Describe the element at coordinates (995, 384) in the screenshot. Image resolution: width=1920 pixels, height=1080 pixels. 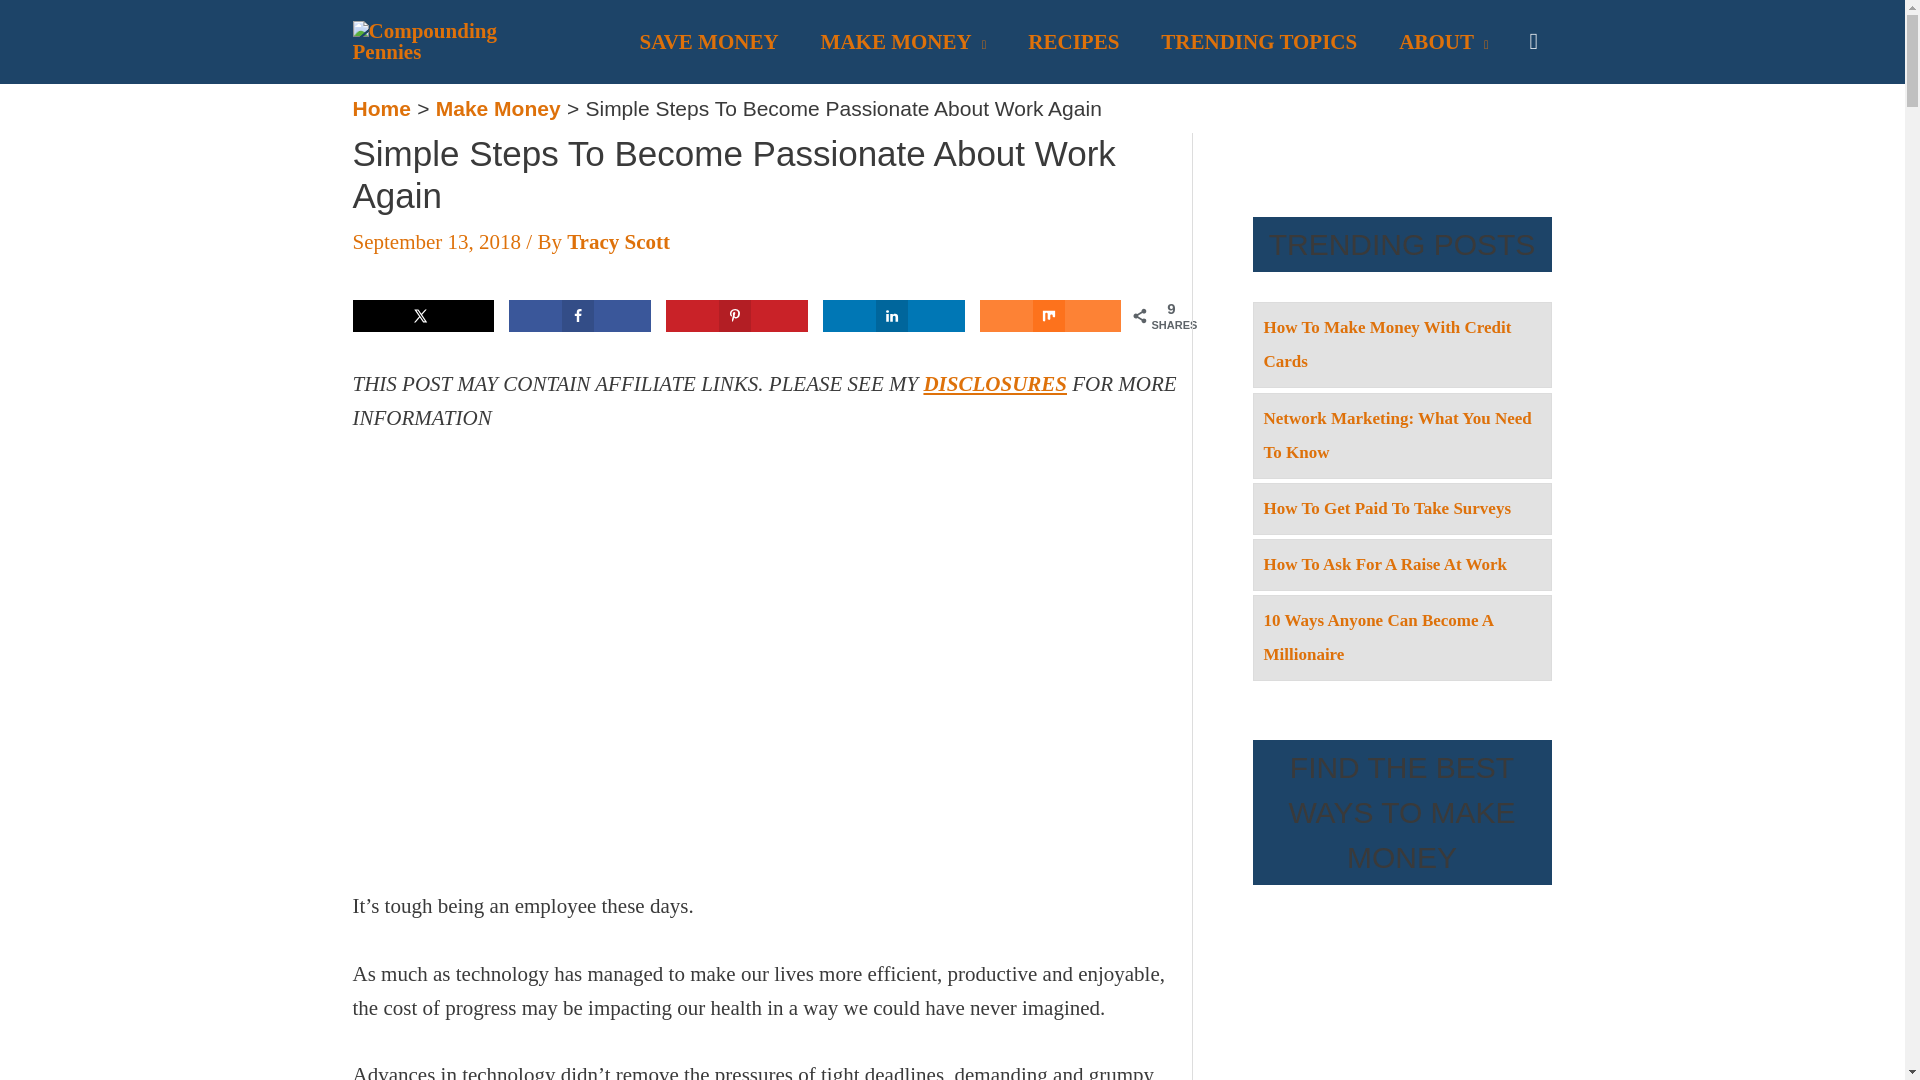
I see `DISCLOSURES` at that location.